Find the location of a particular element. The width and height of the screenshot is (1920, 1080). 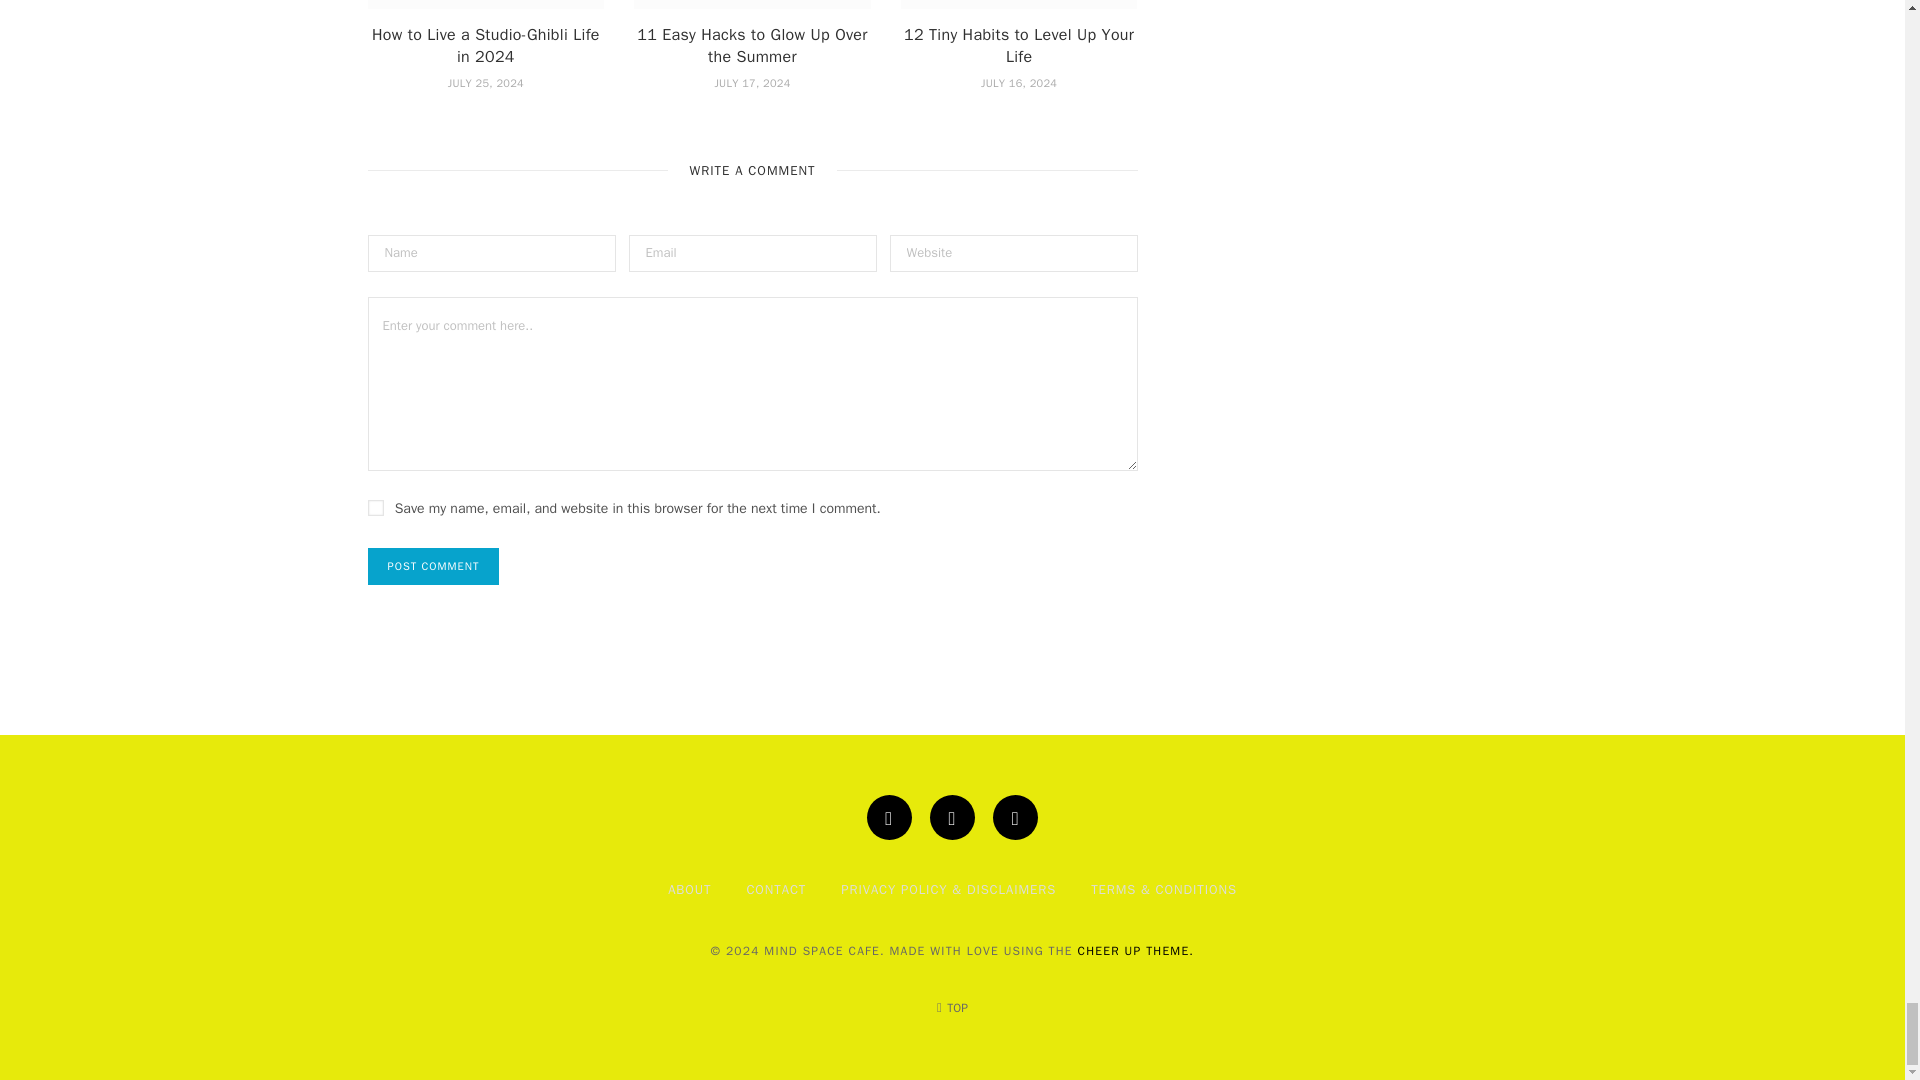

How to Live a Studio-Ghibli Life in 2024 is located at coordinates (486, 4).